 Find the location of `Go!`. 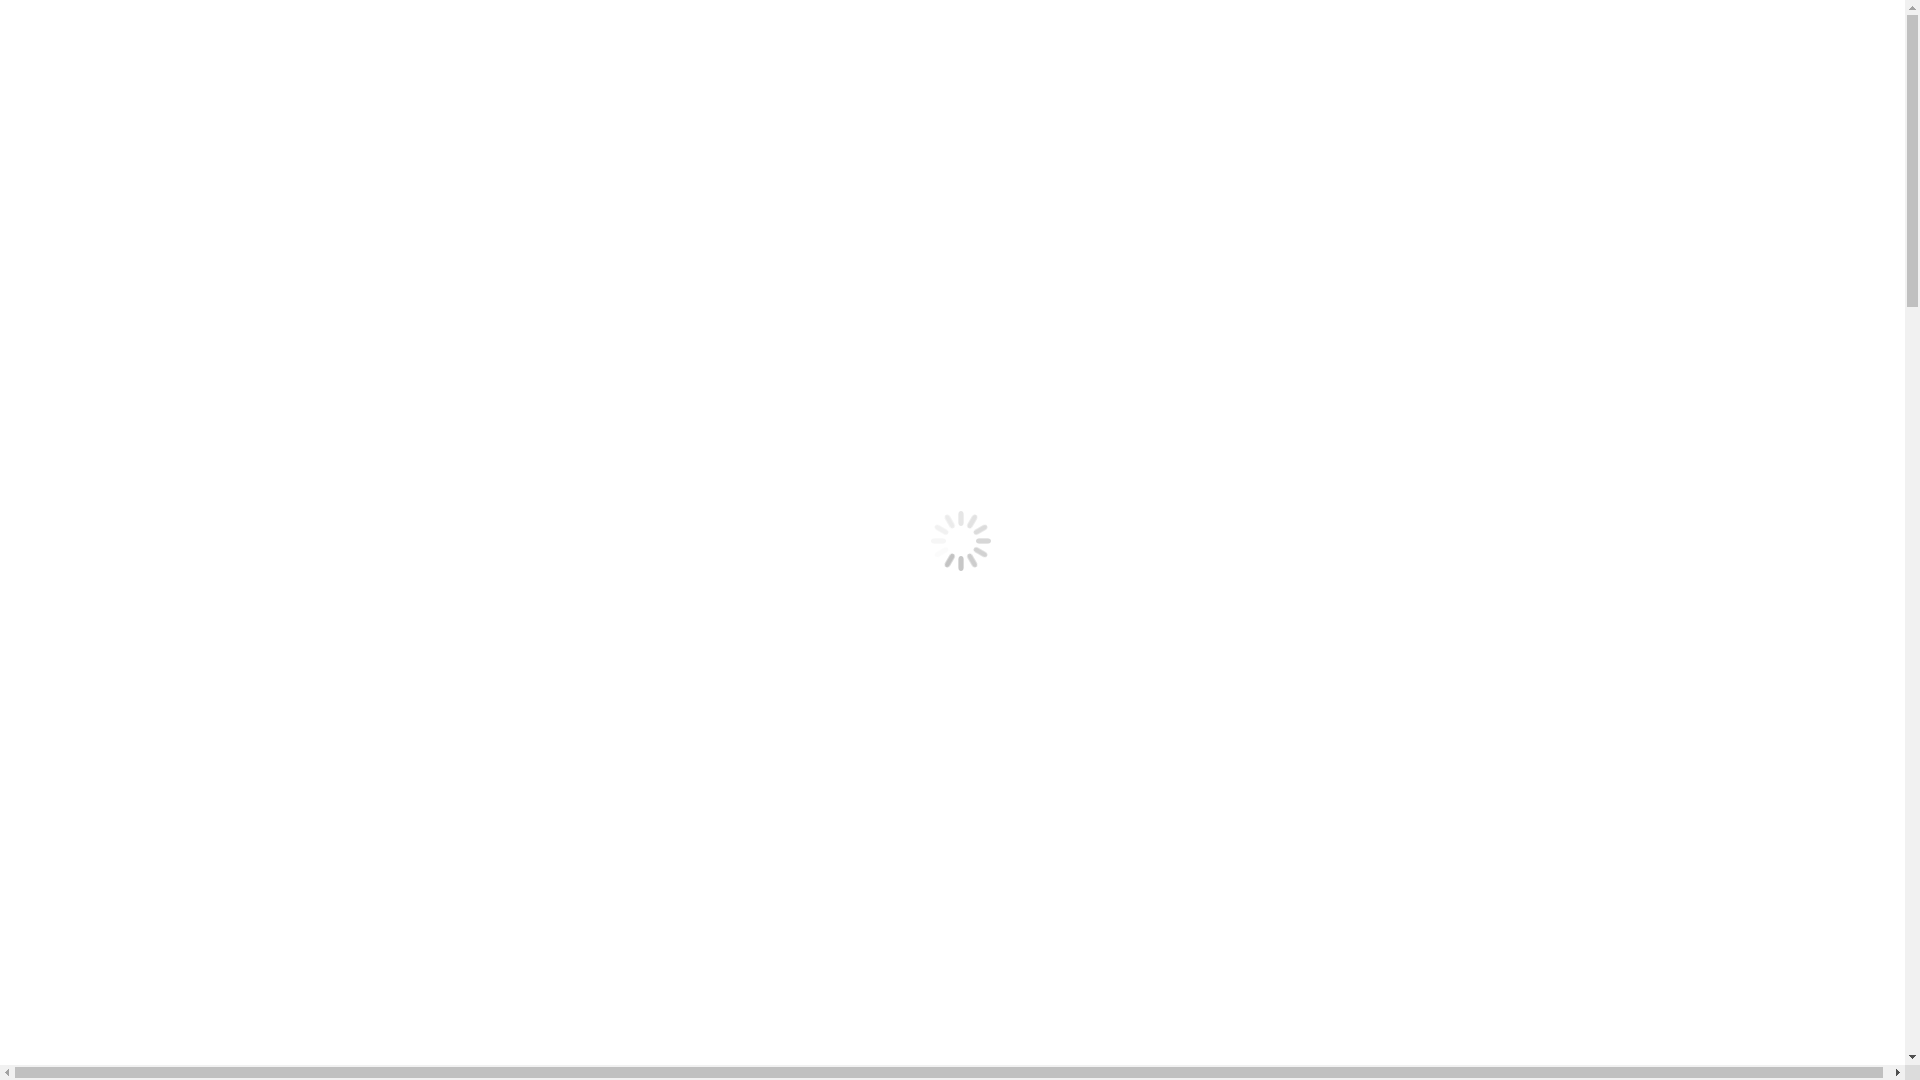

Go! is located at coordinates (26, 490).